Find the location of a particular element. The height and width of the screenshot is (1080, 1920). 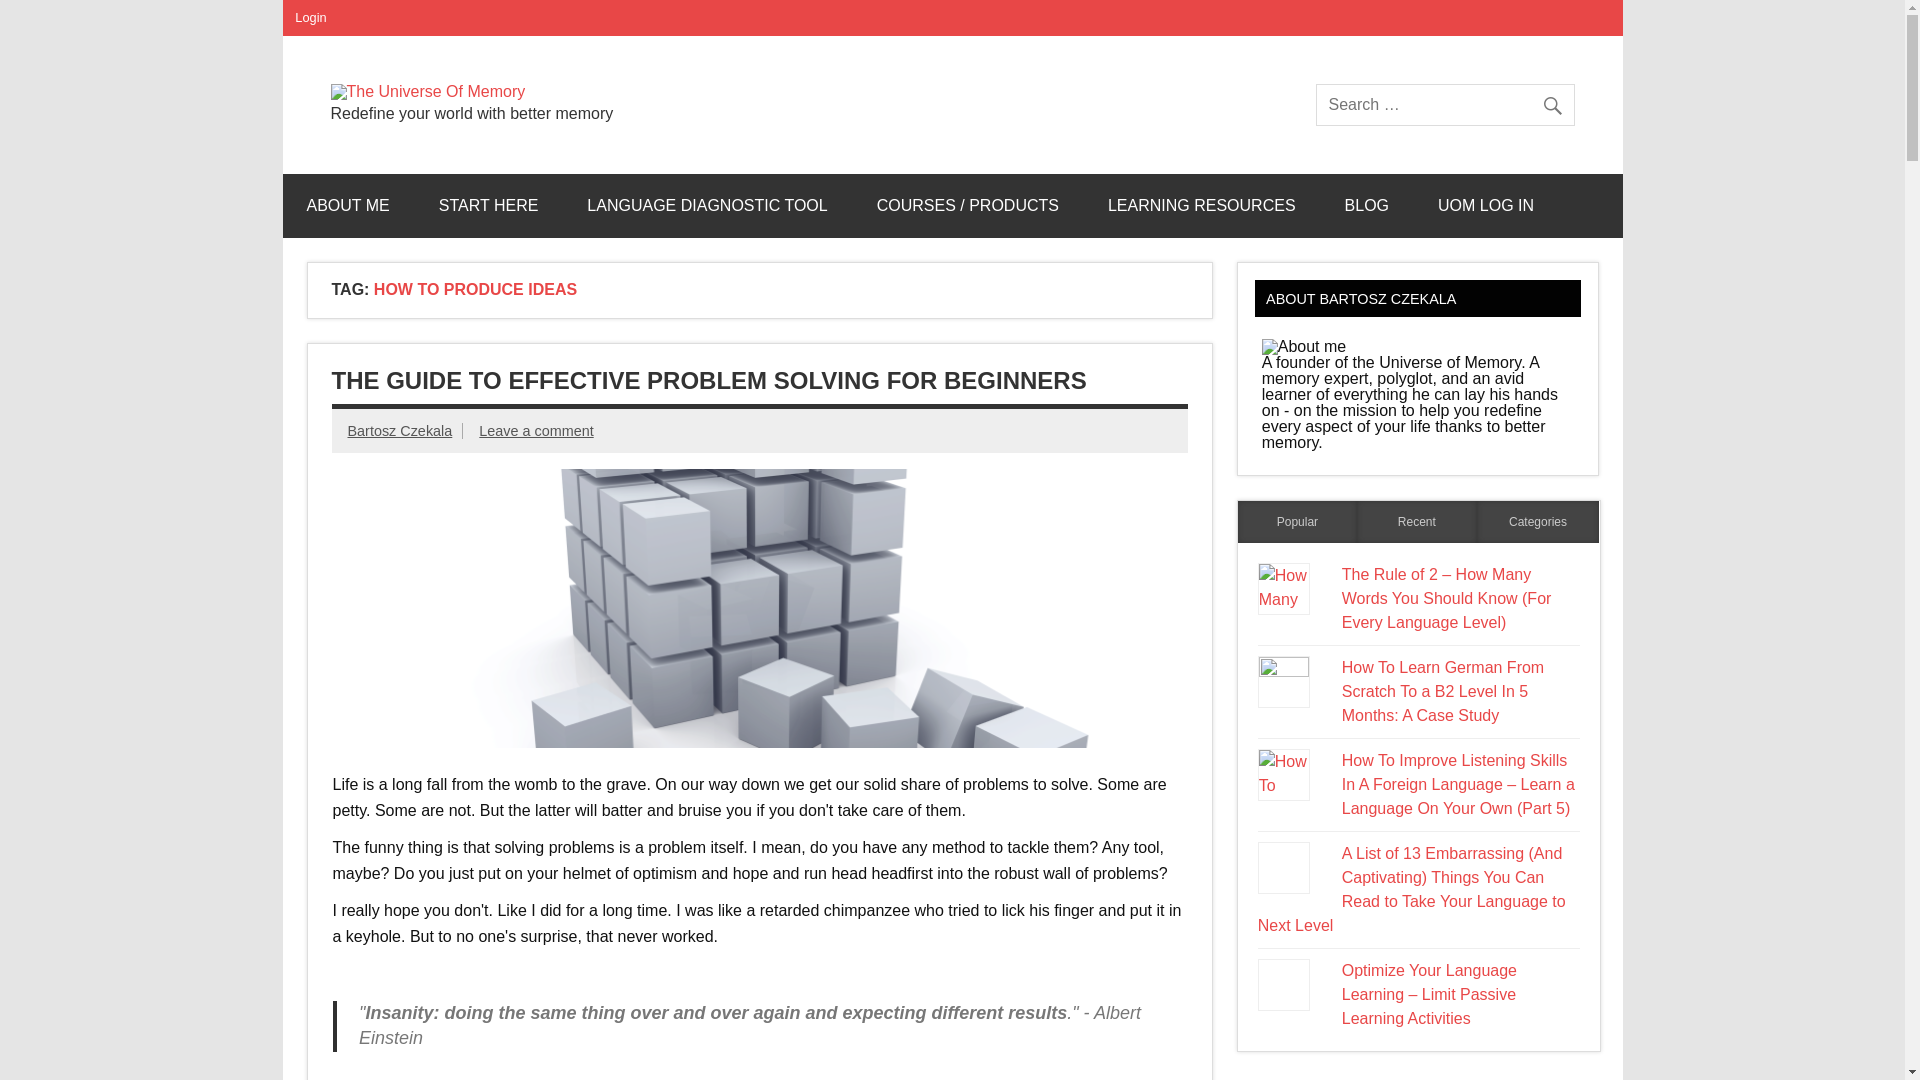

Tab 1 is located at coordinates (1298, 522).